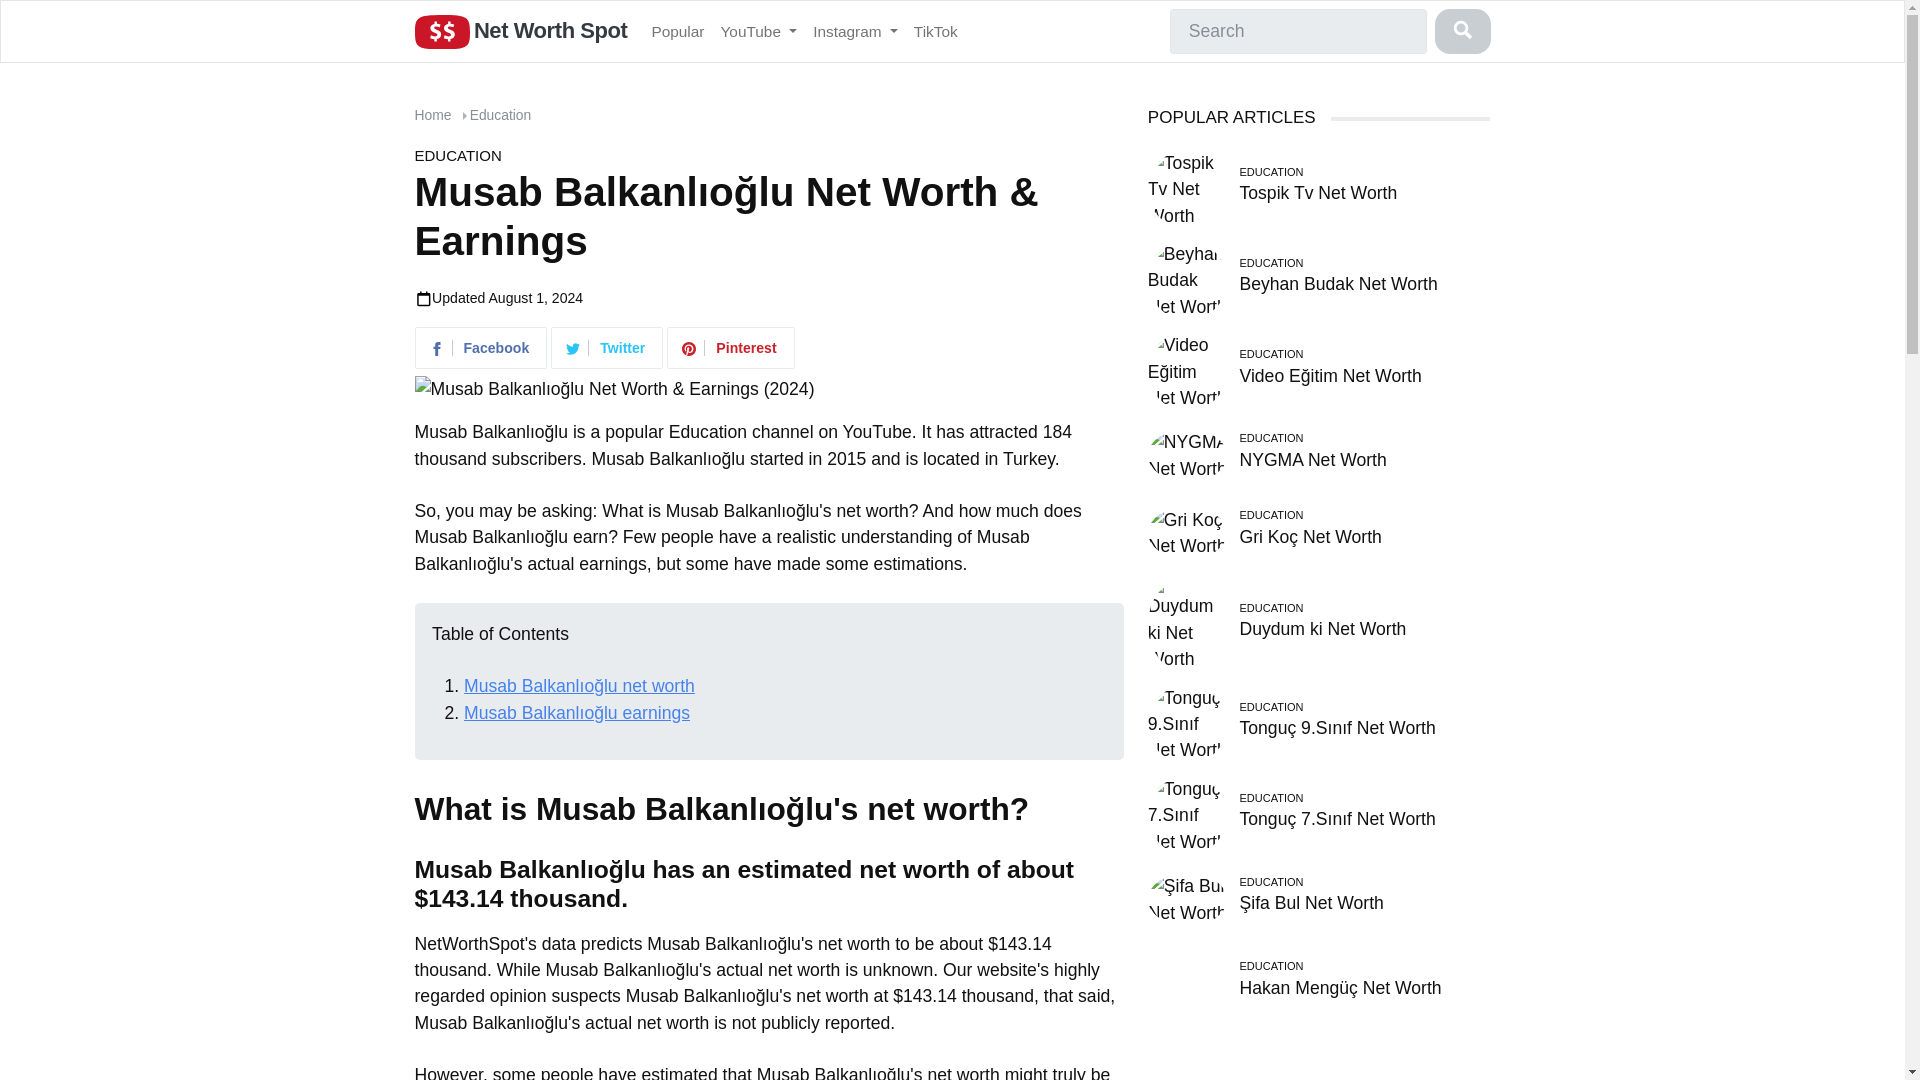 This screenshot has width=1920, height=1080. Describe the element at coordinates (1188, 454) in the screenshot. I see `NYGMA Net Worth` at that location.